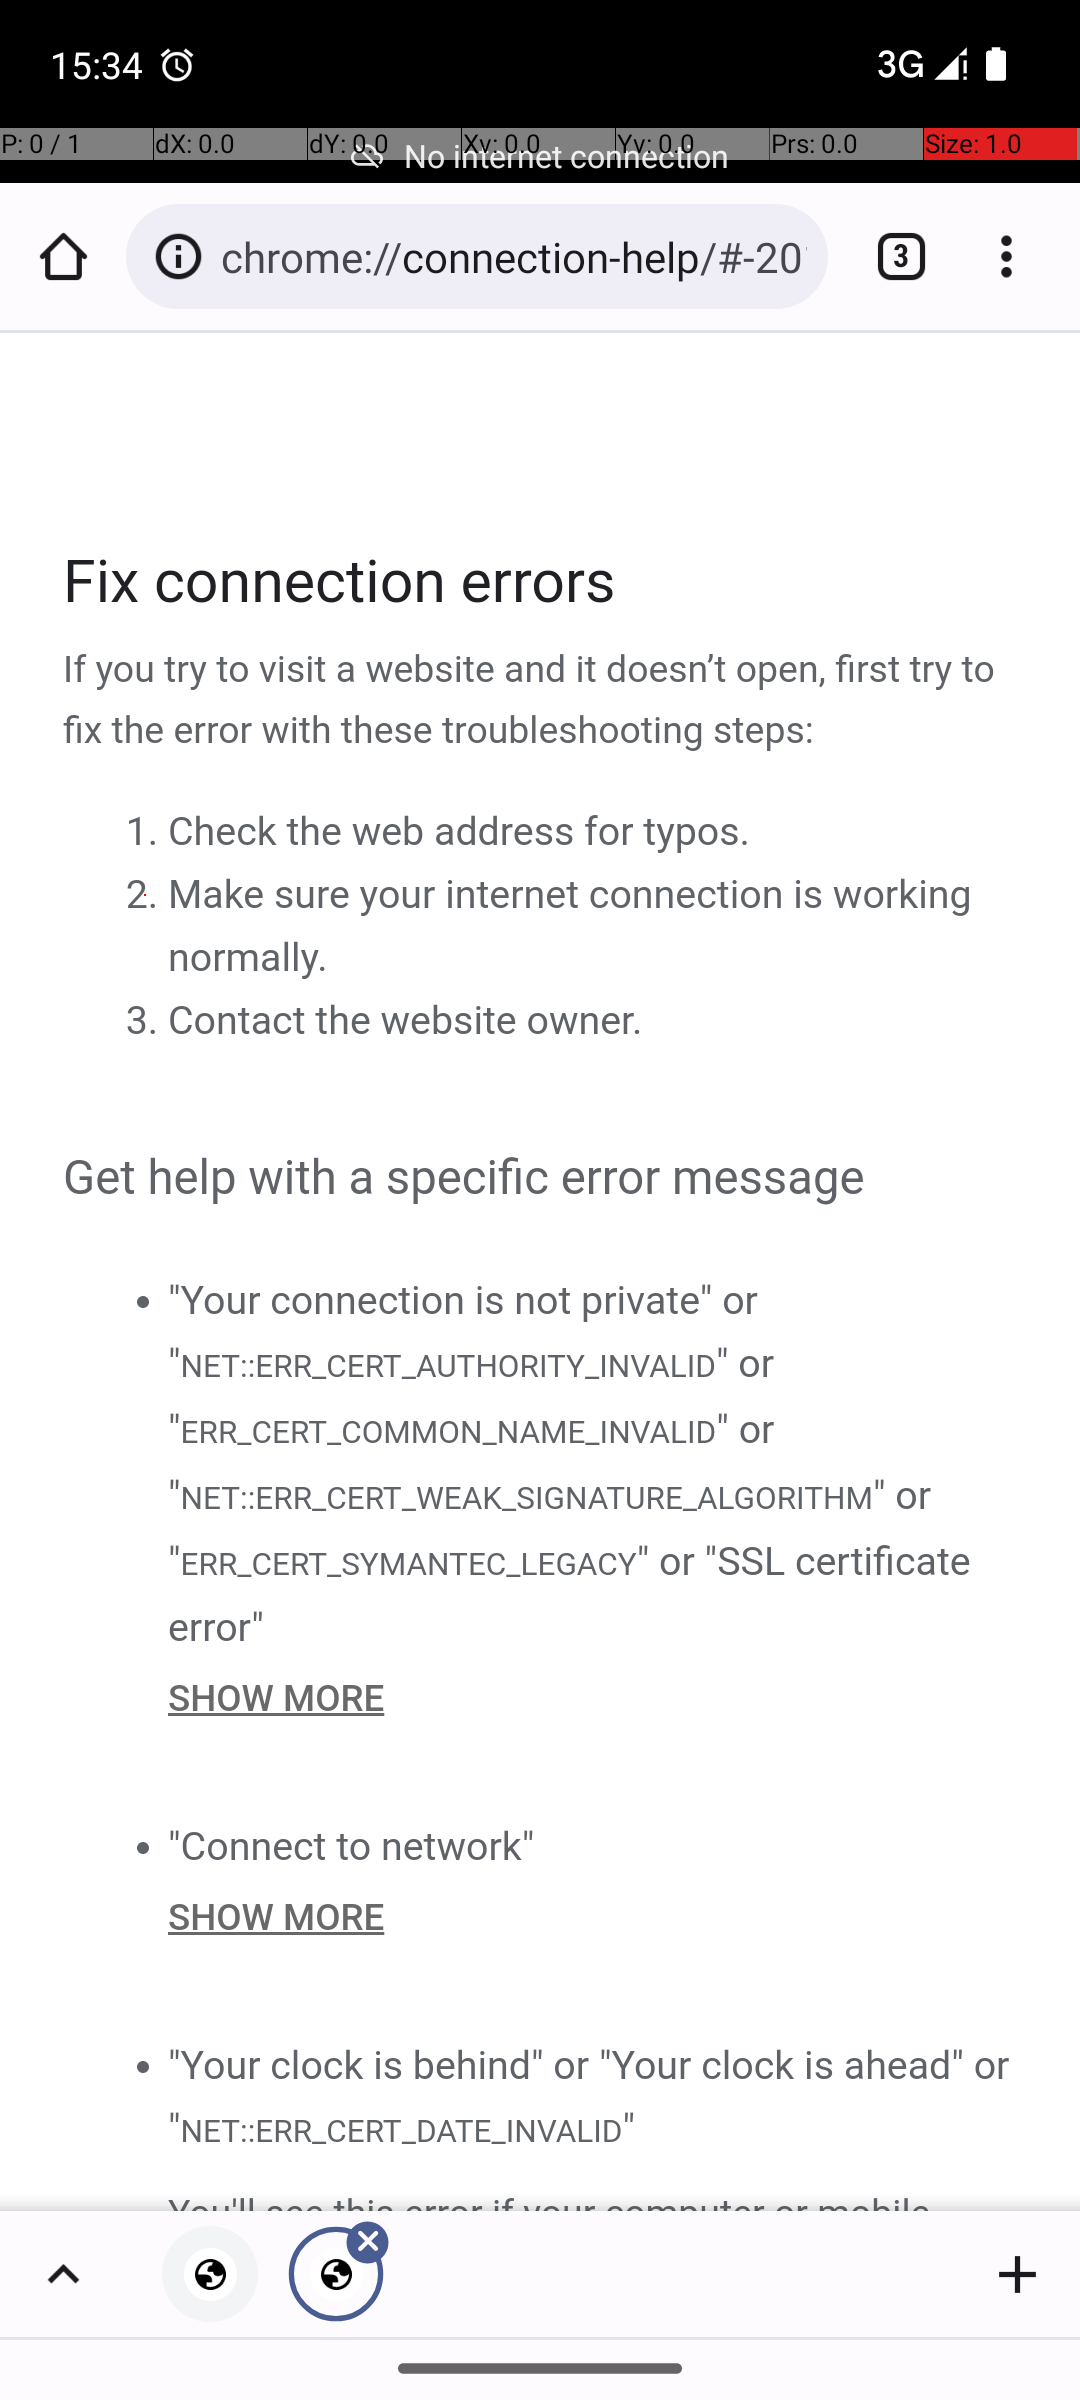  I want to click on Connection Help, so click(542, 1272).